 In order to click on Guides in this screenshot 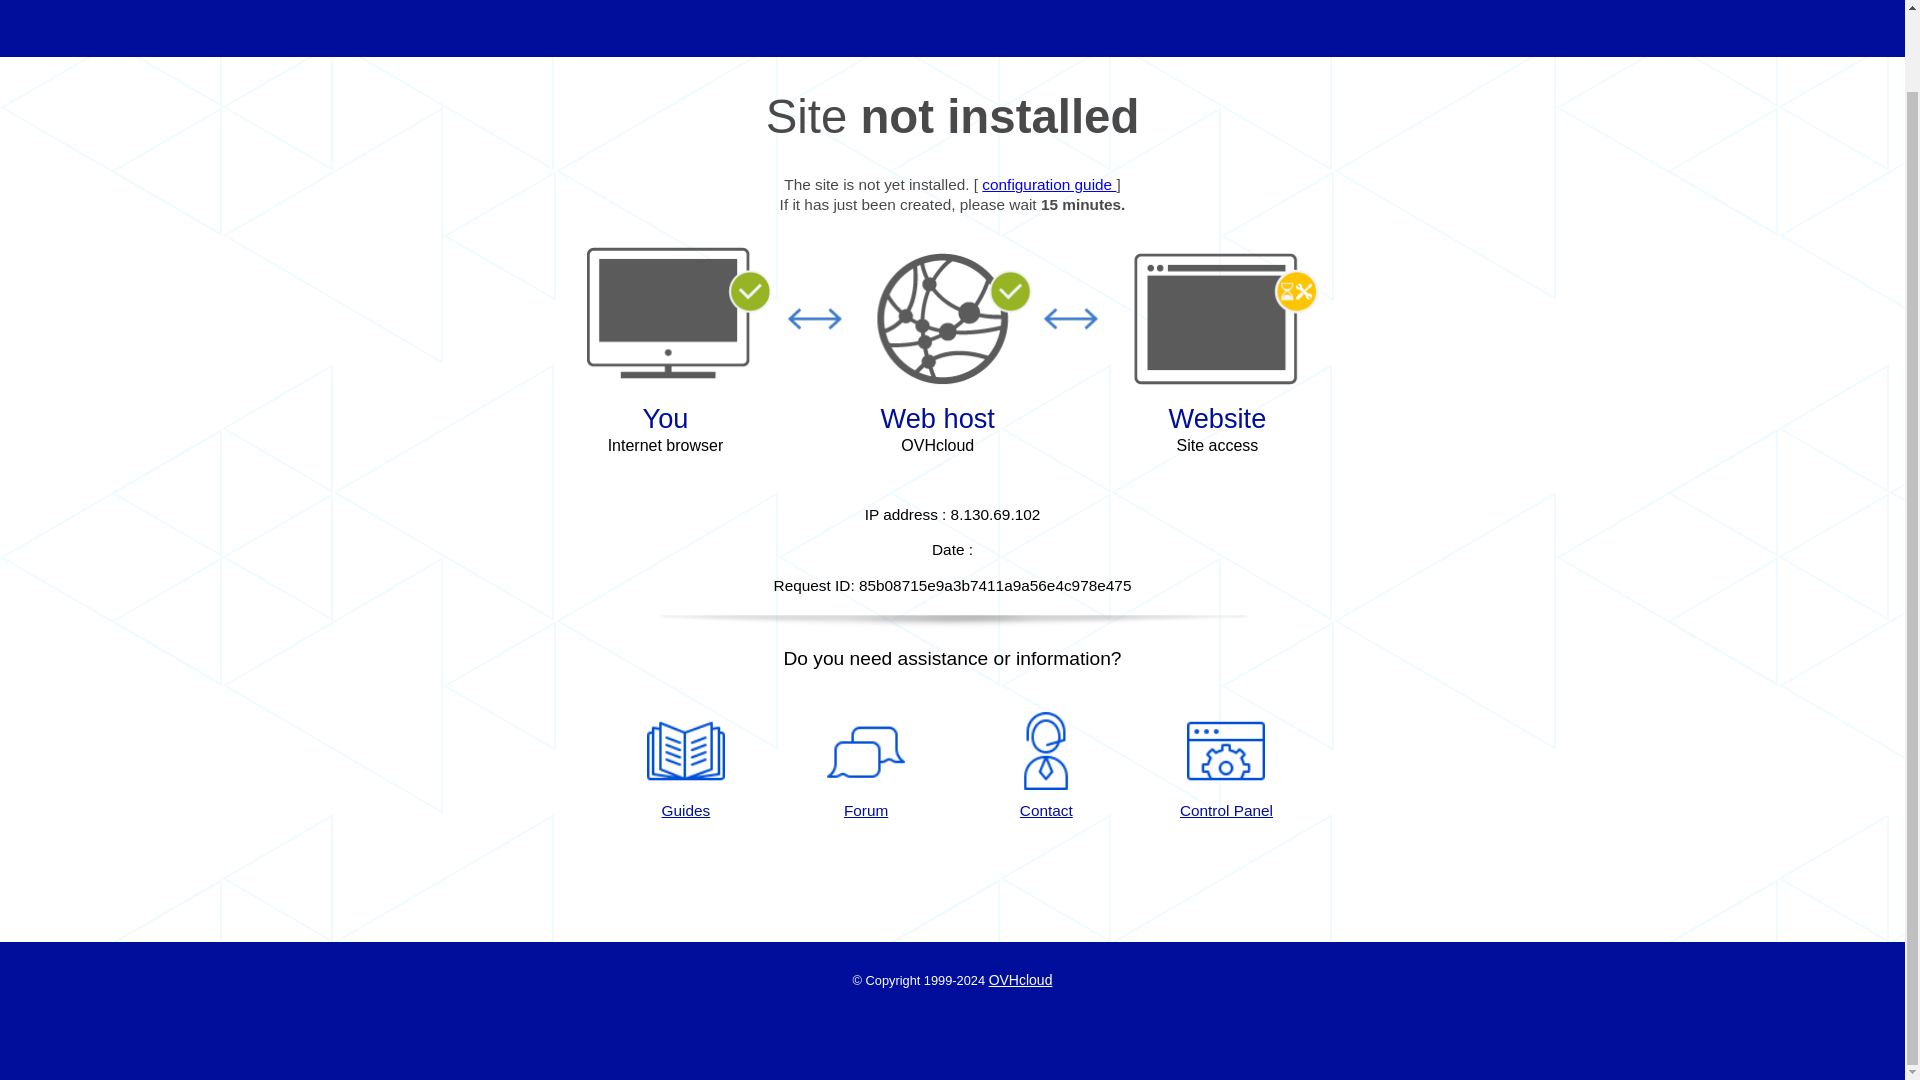, I will do `click(1048, 184)`.